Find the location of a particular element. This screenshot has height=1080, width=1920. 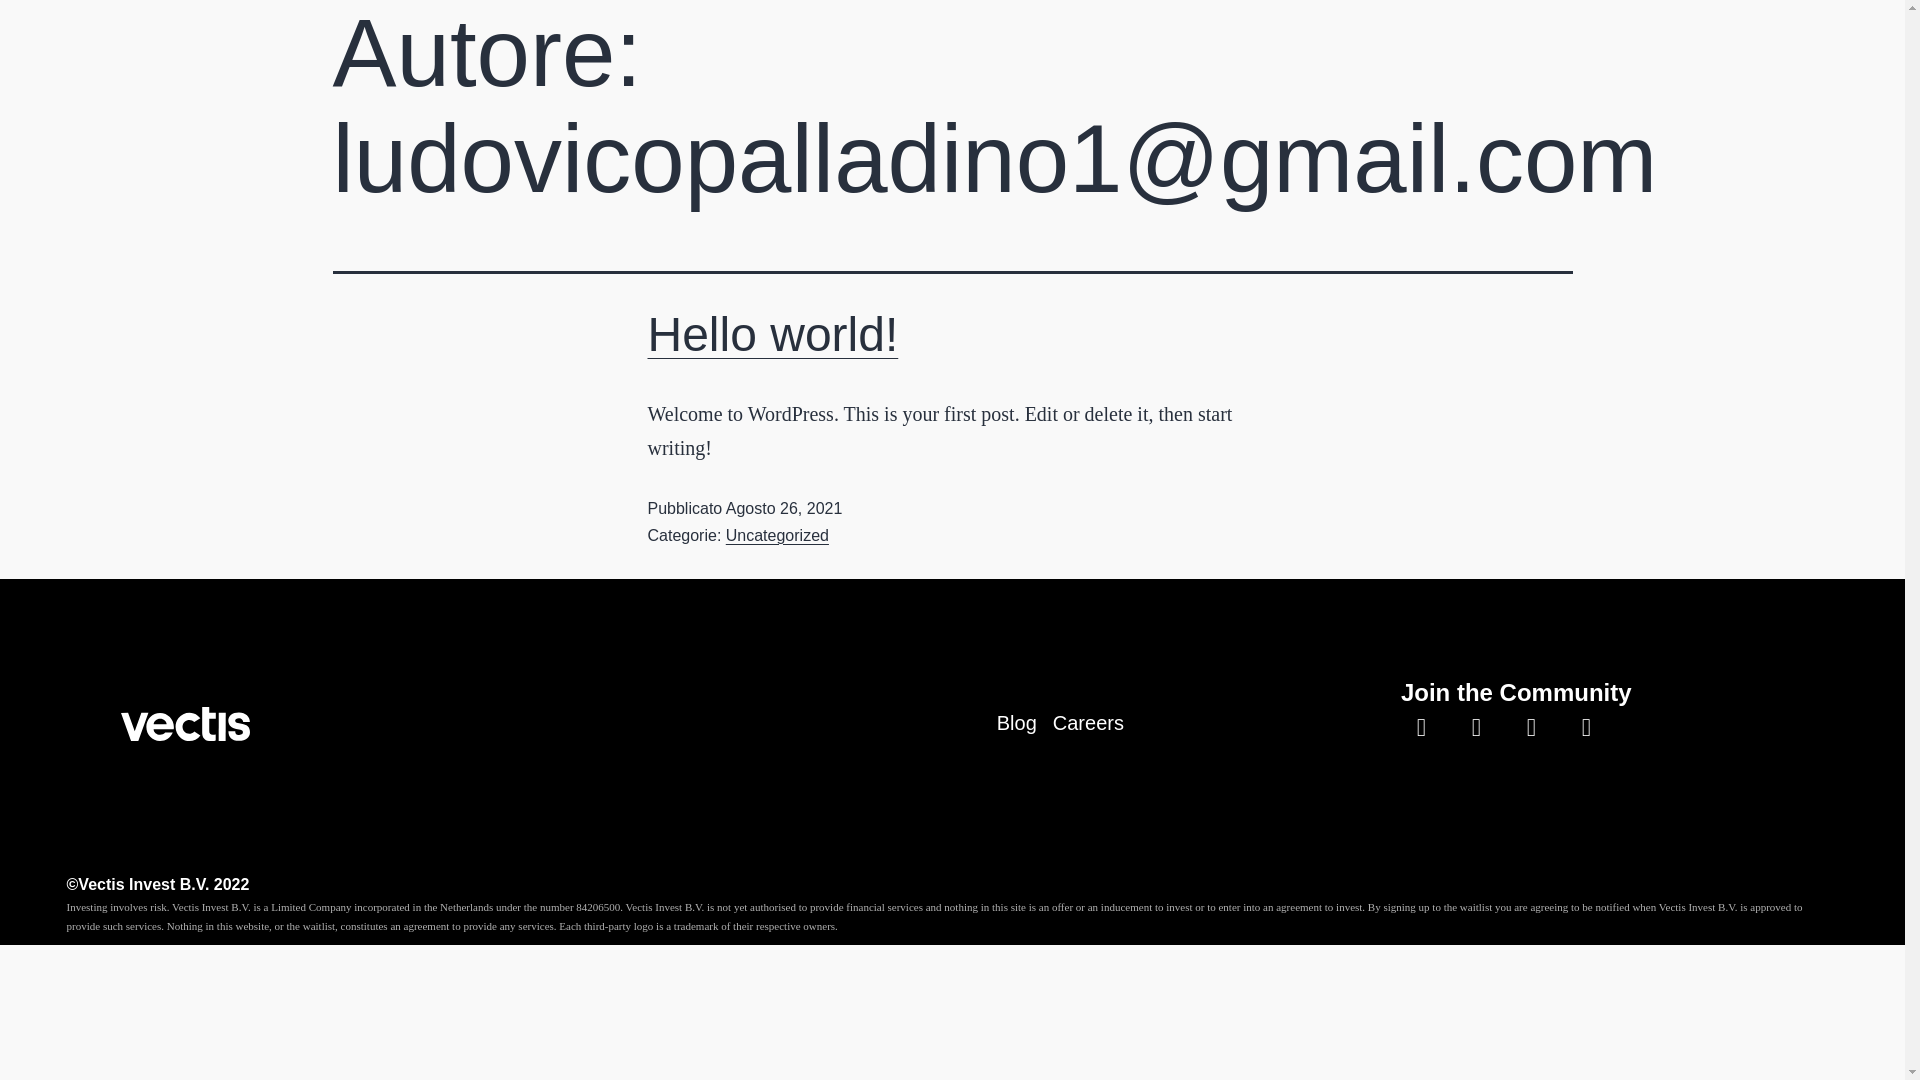

Careers is located at coordinates (1088, 722).